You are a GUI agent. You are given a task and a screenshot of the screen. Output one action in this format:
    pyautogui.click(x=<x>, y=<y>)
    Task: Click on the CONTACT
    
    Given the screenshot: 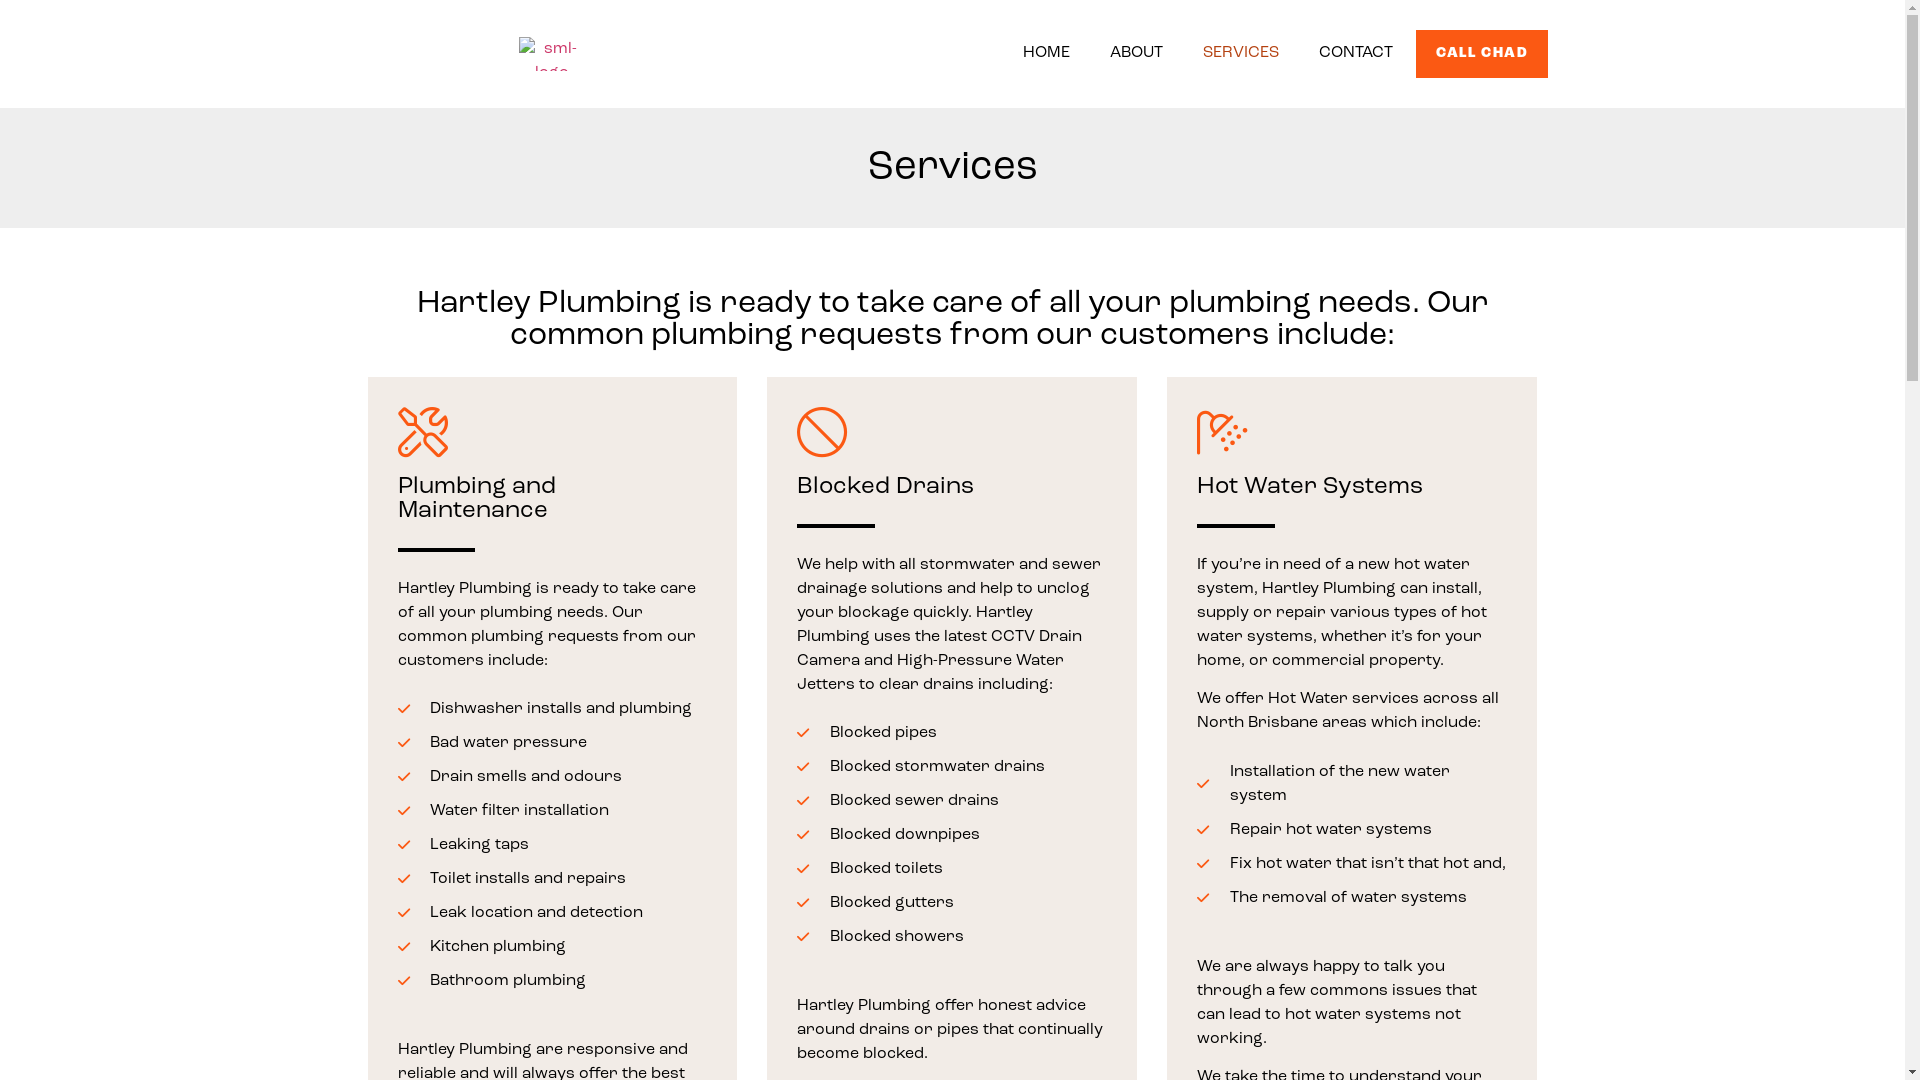 What is the action you would take?
    pyautogui.click(x=1356, y=54)
    